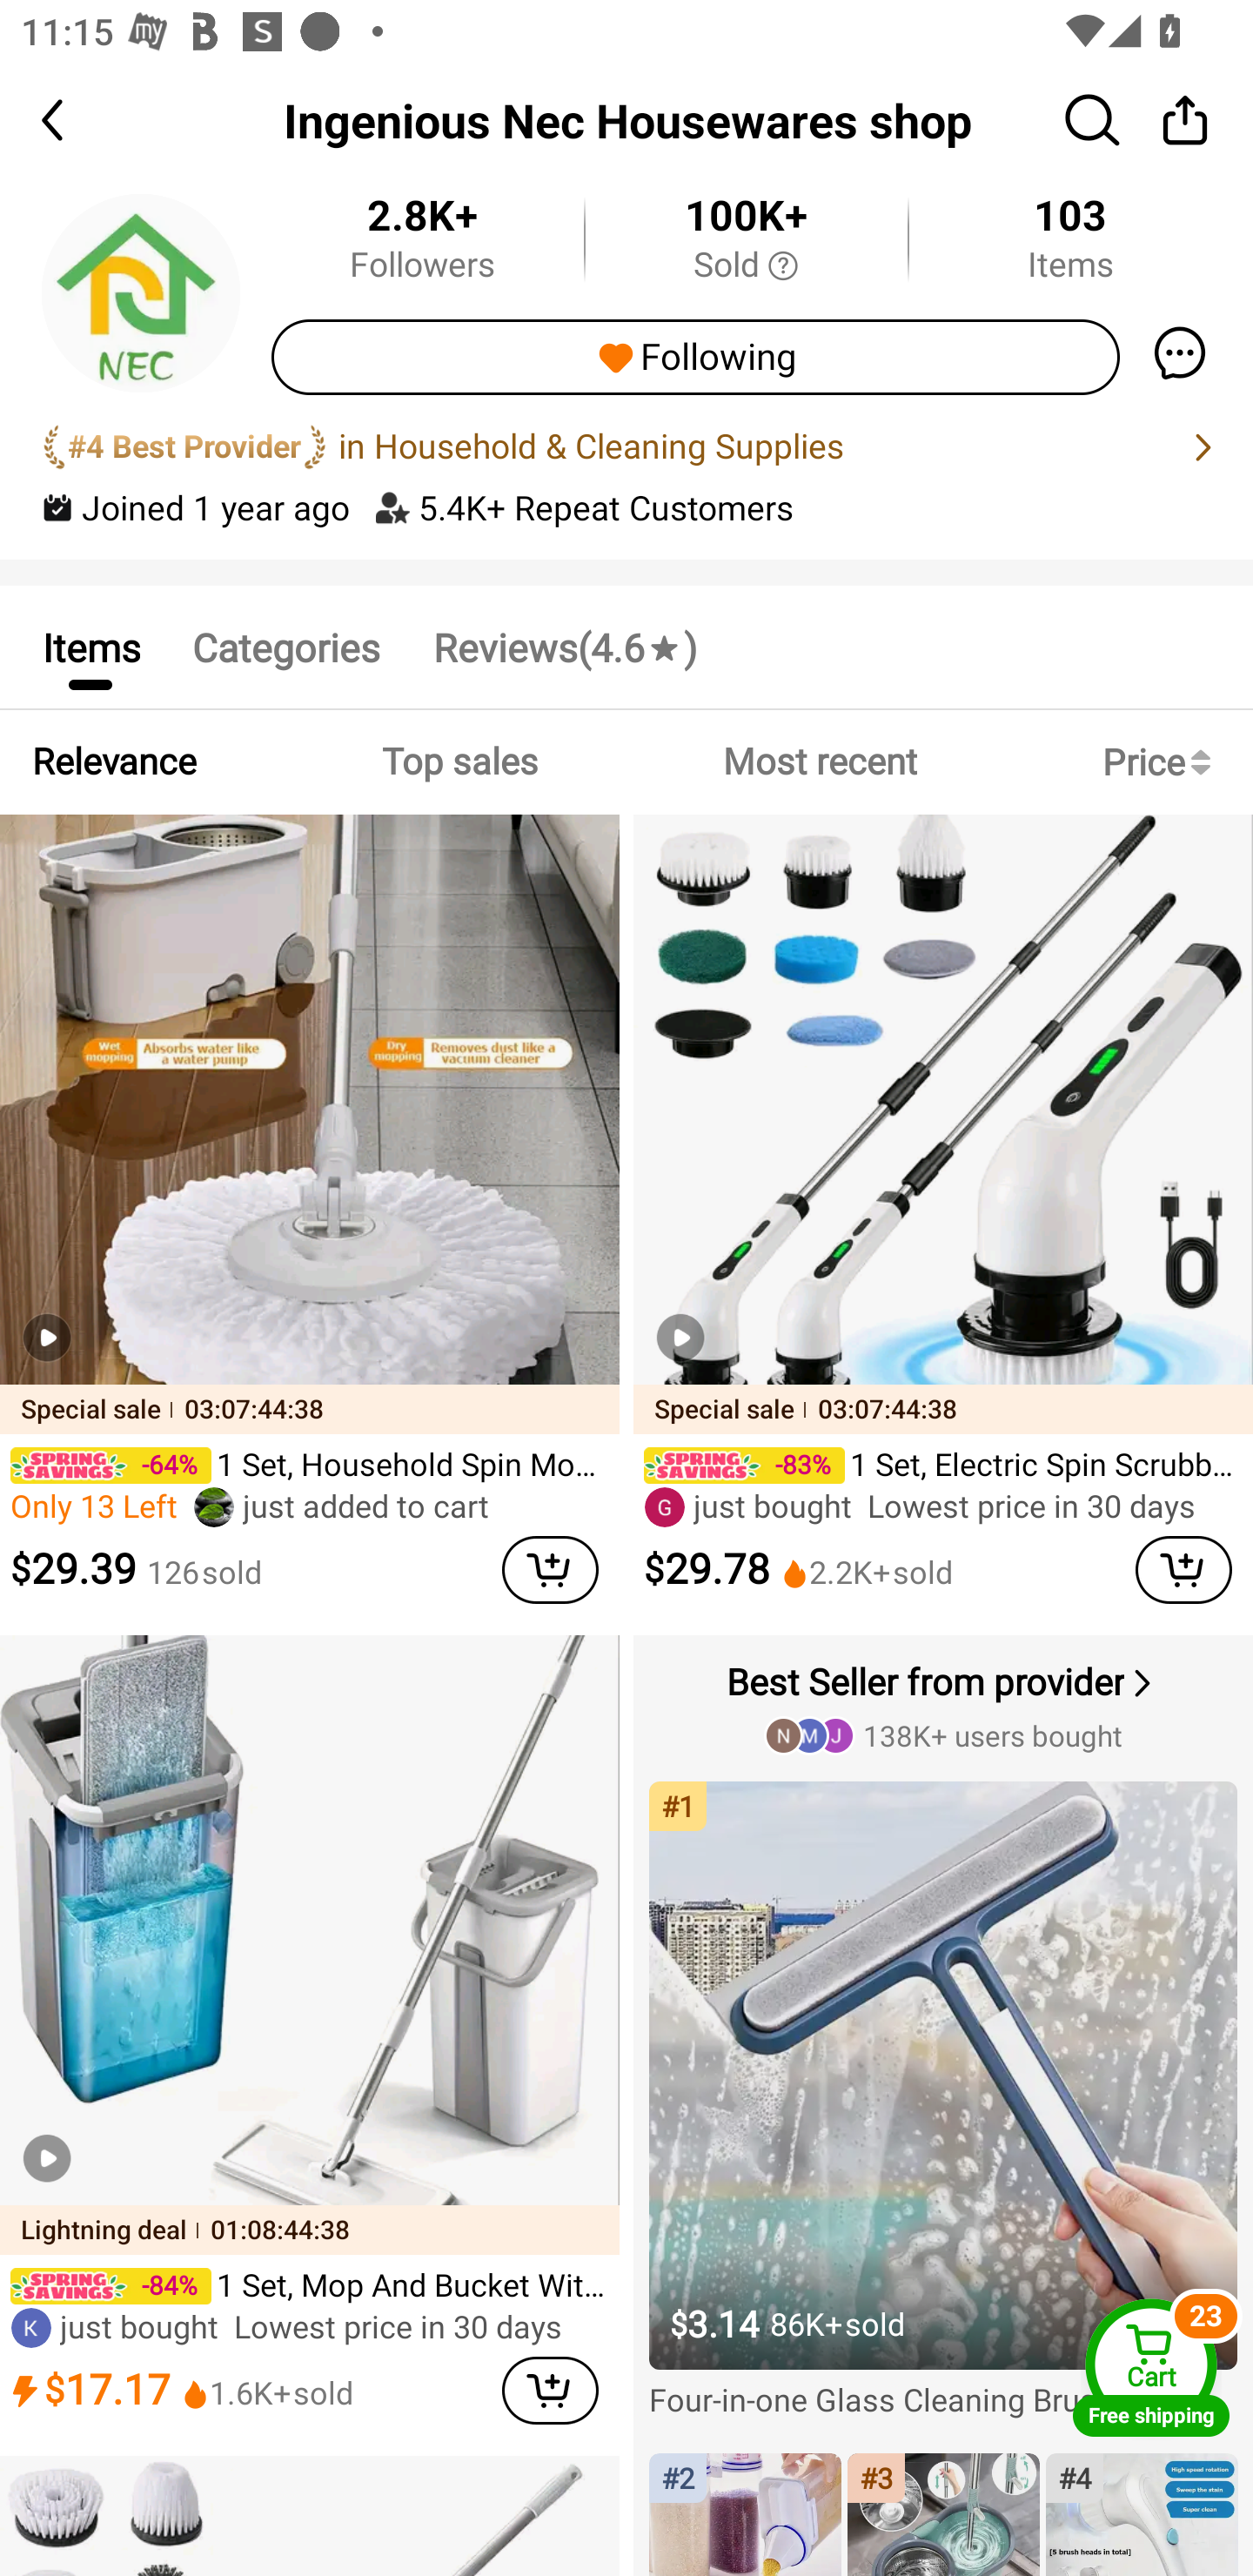 The image size is (1253, 2576). I want to click on Sold, so click(746, 266).